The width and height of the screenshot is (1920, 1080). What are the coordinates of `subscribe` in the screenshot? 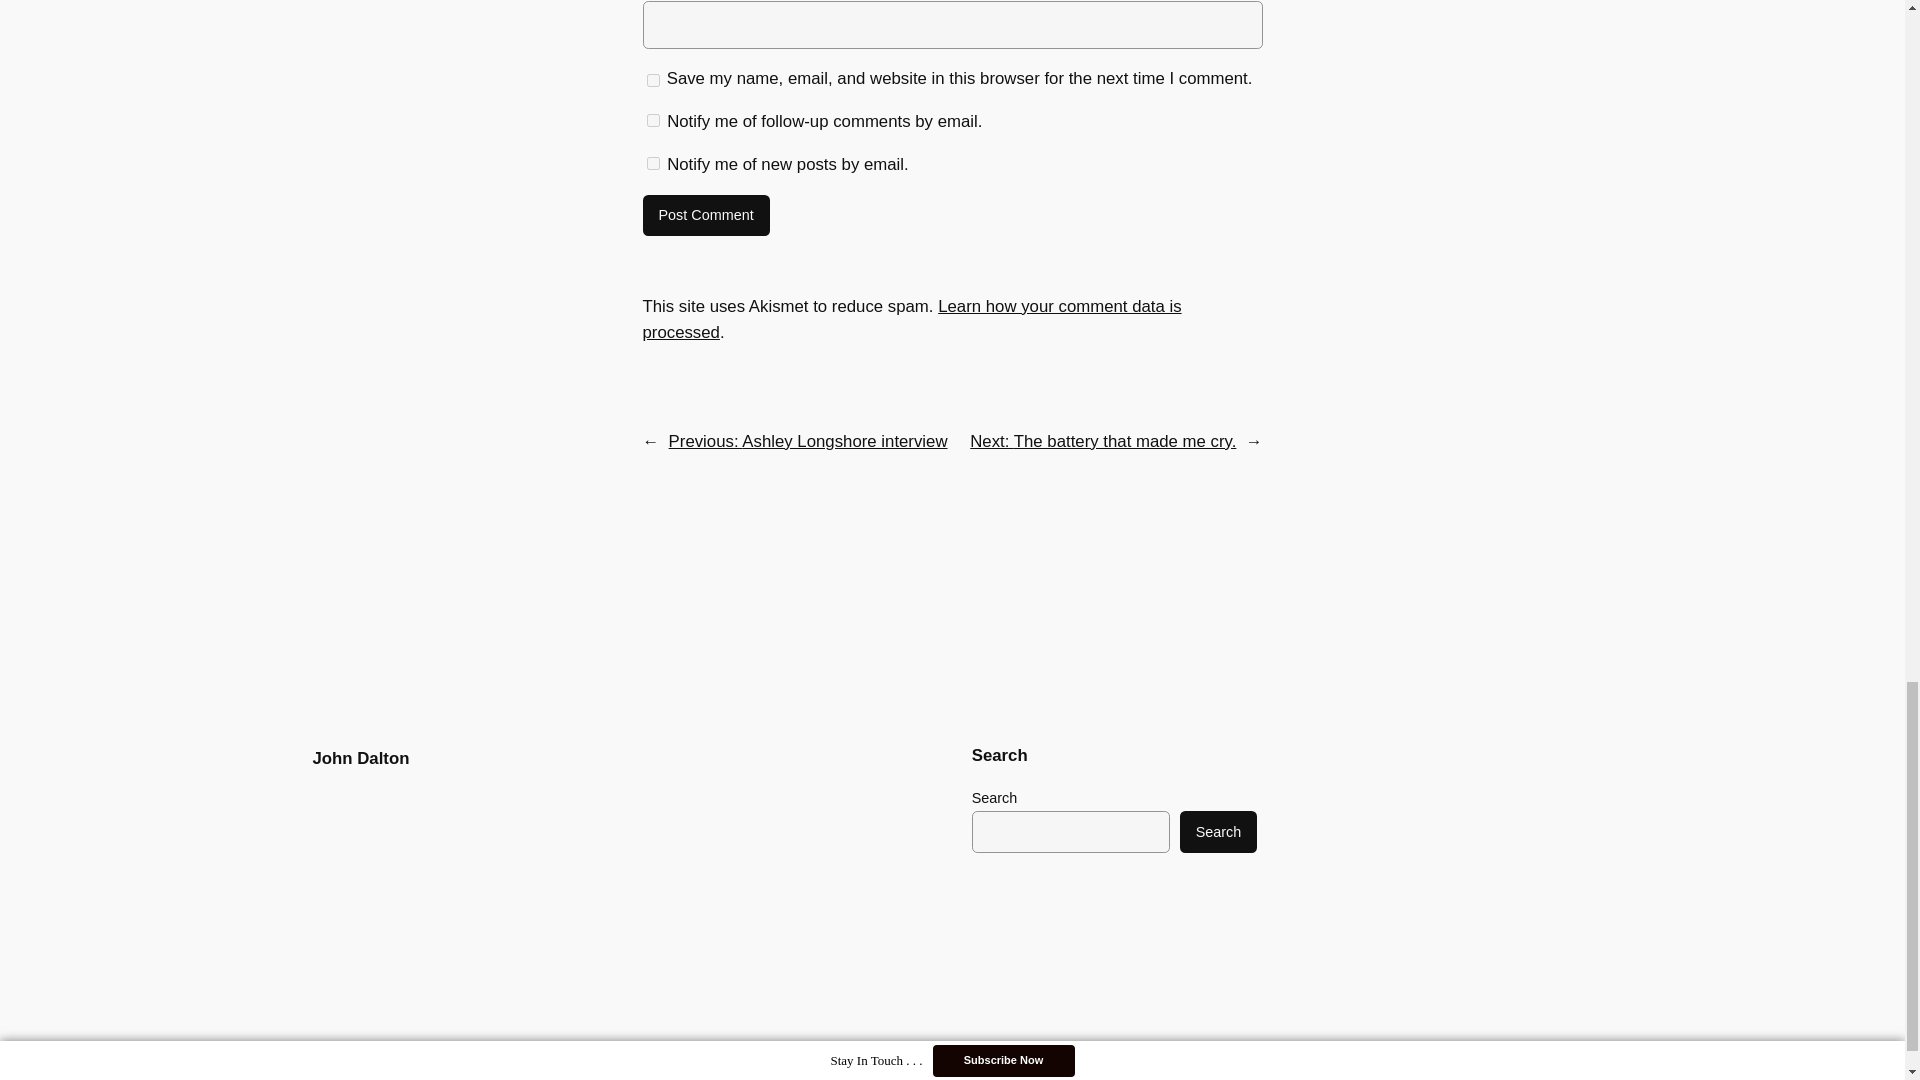 It's located at (652, 162).